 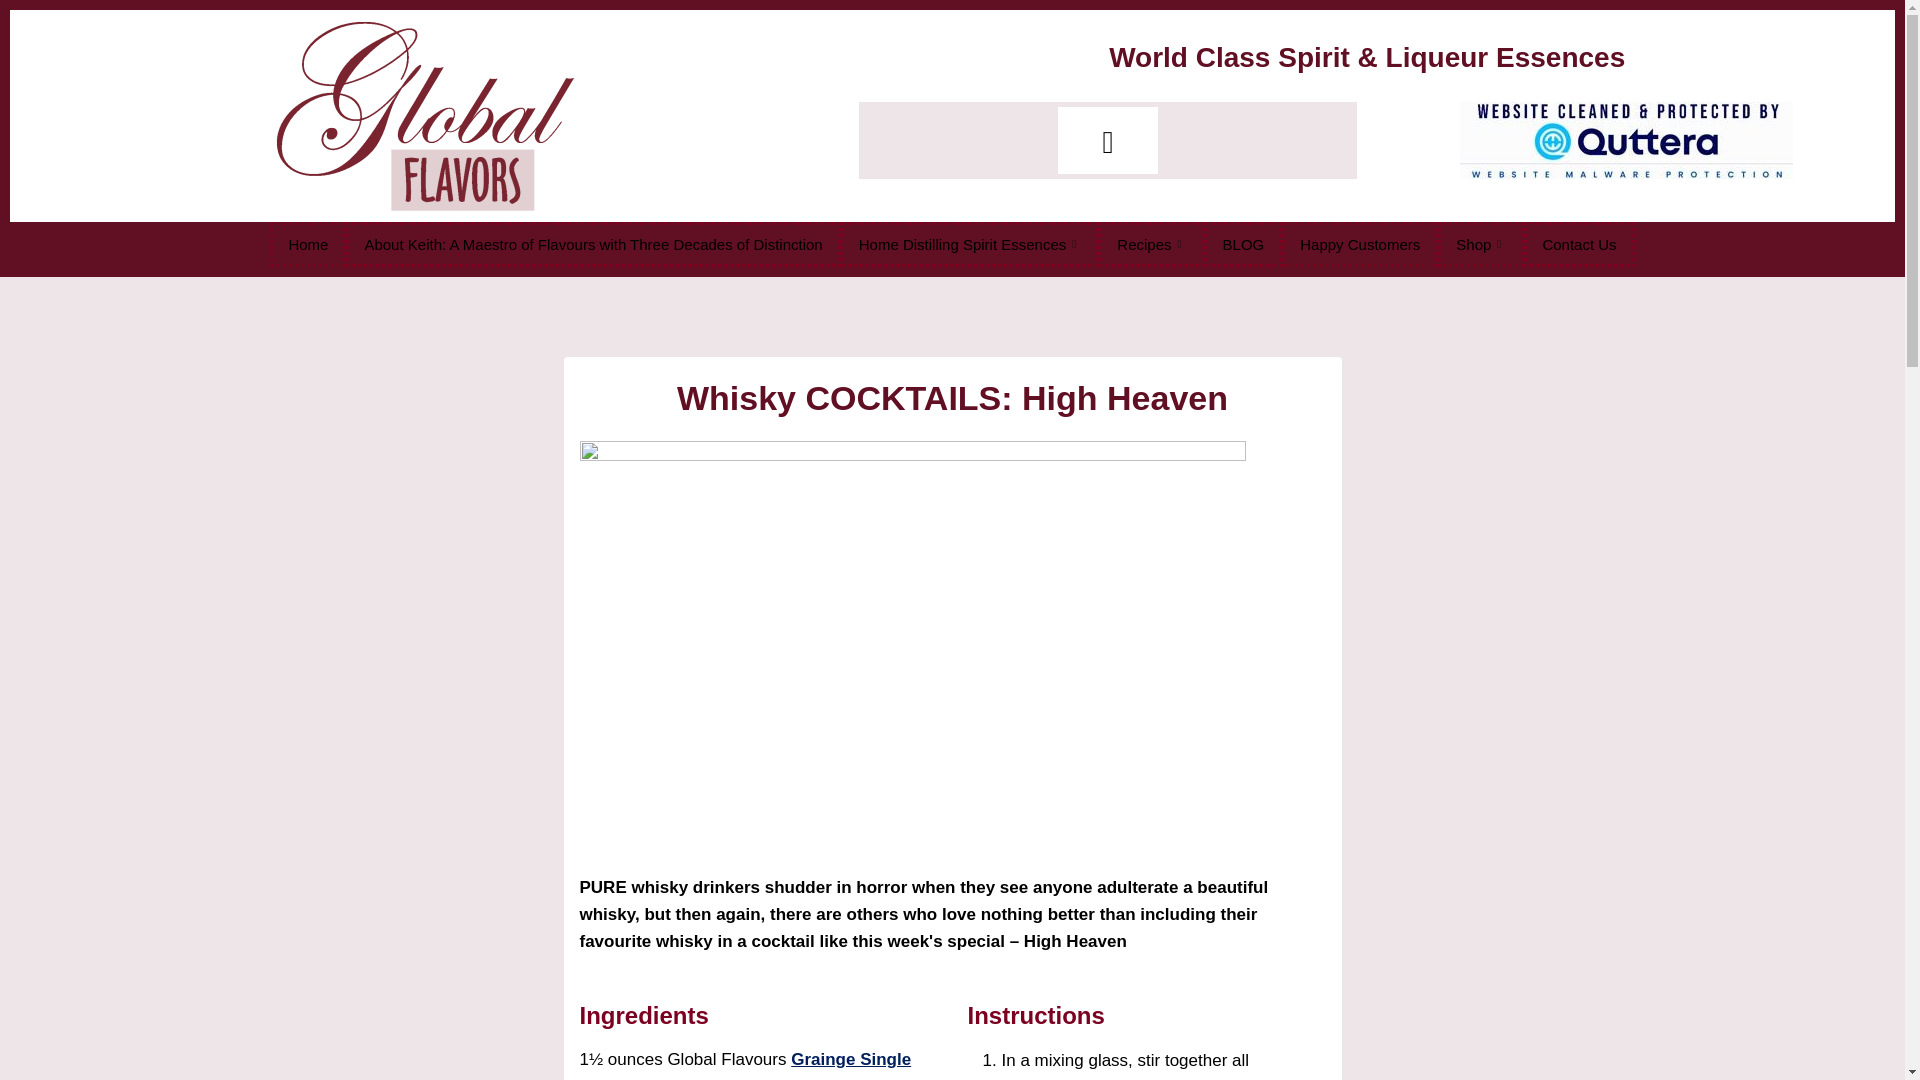 I want to click on Grainge Single Malt Whisky Premium Spirit Essence, so click(x=746, y=1064).